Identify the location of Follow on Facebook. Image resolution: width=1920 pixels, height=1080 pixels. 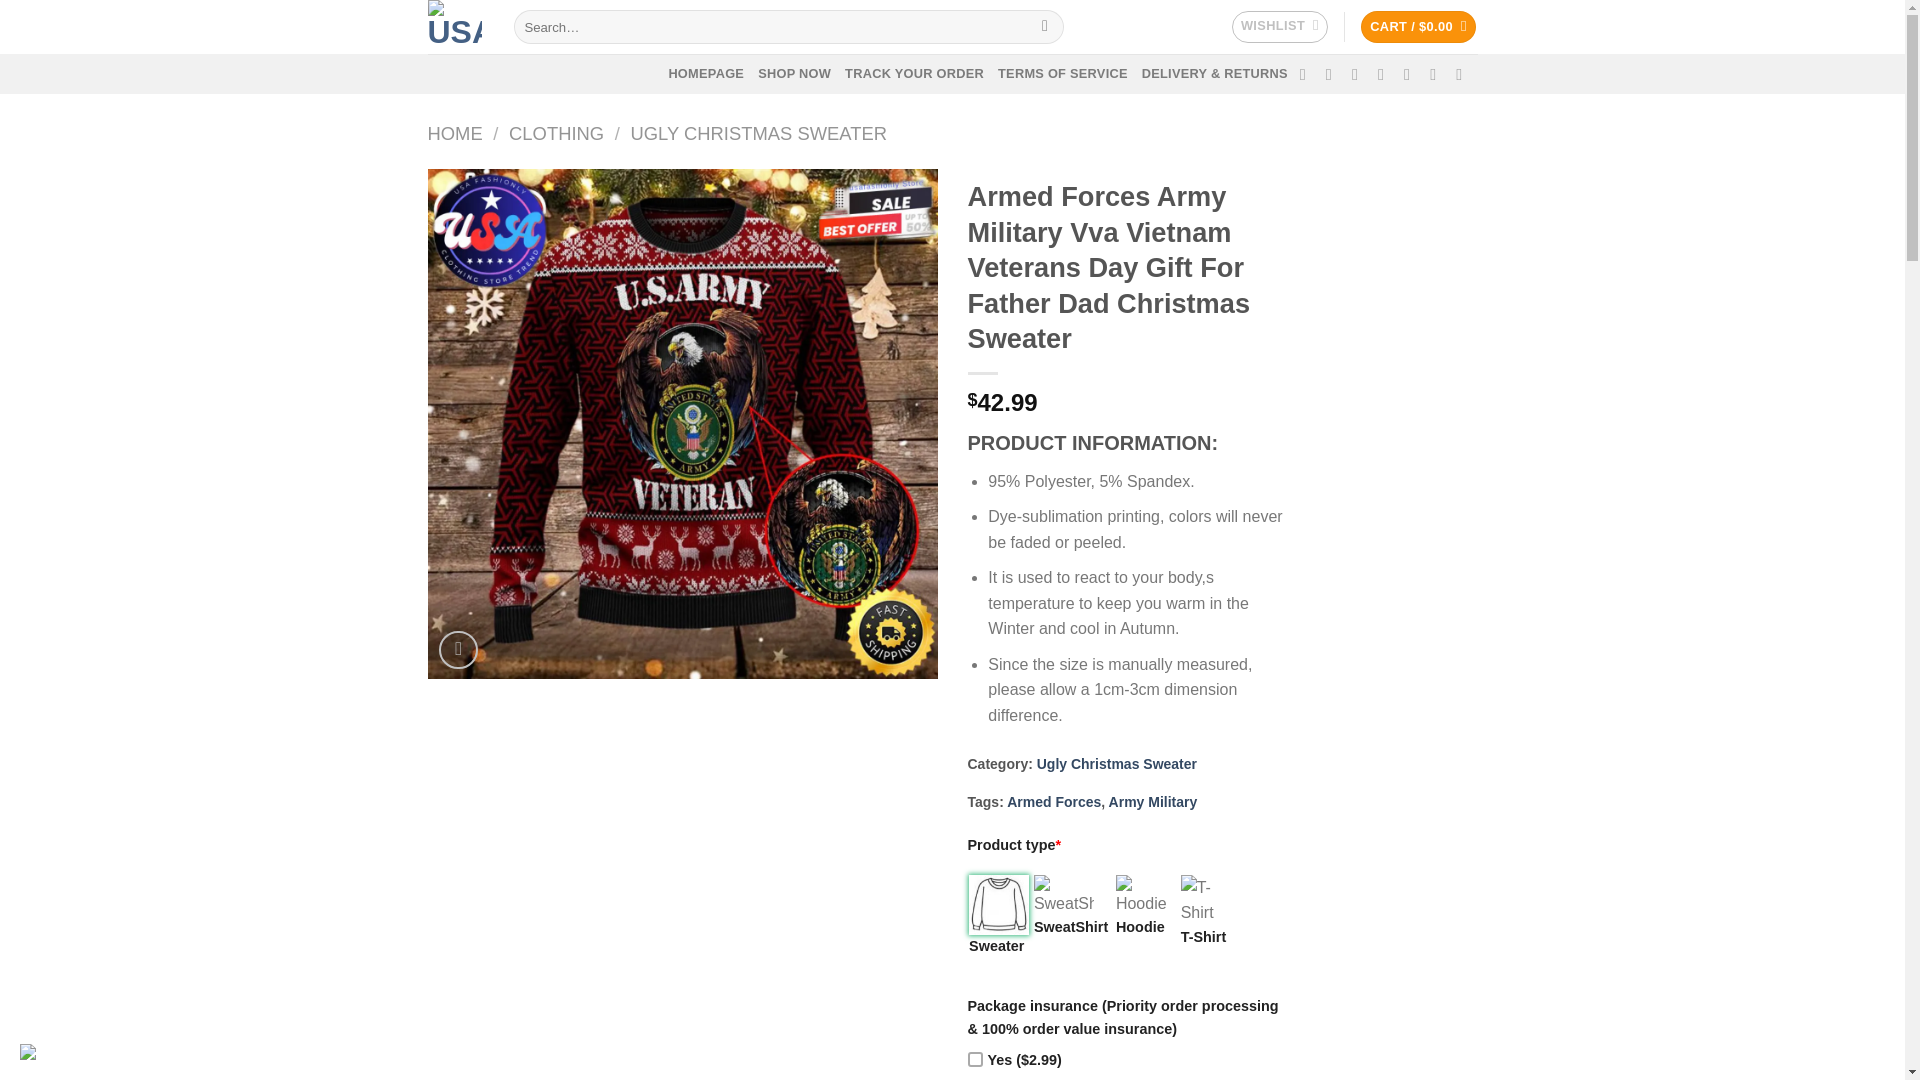
(1307, 74).